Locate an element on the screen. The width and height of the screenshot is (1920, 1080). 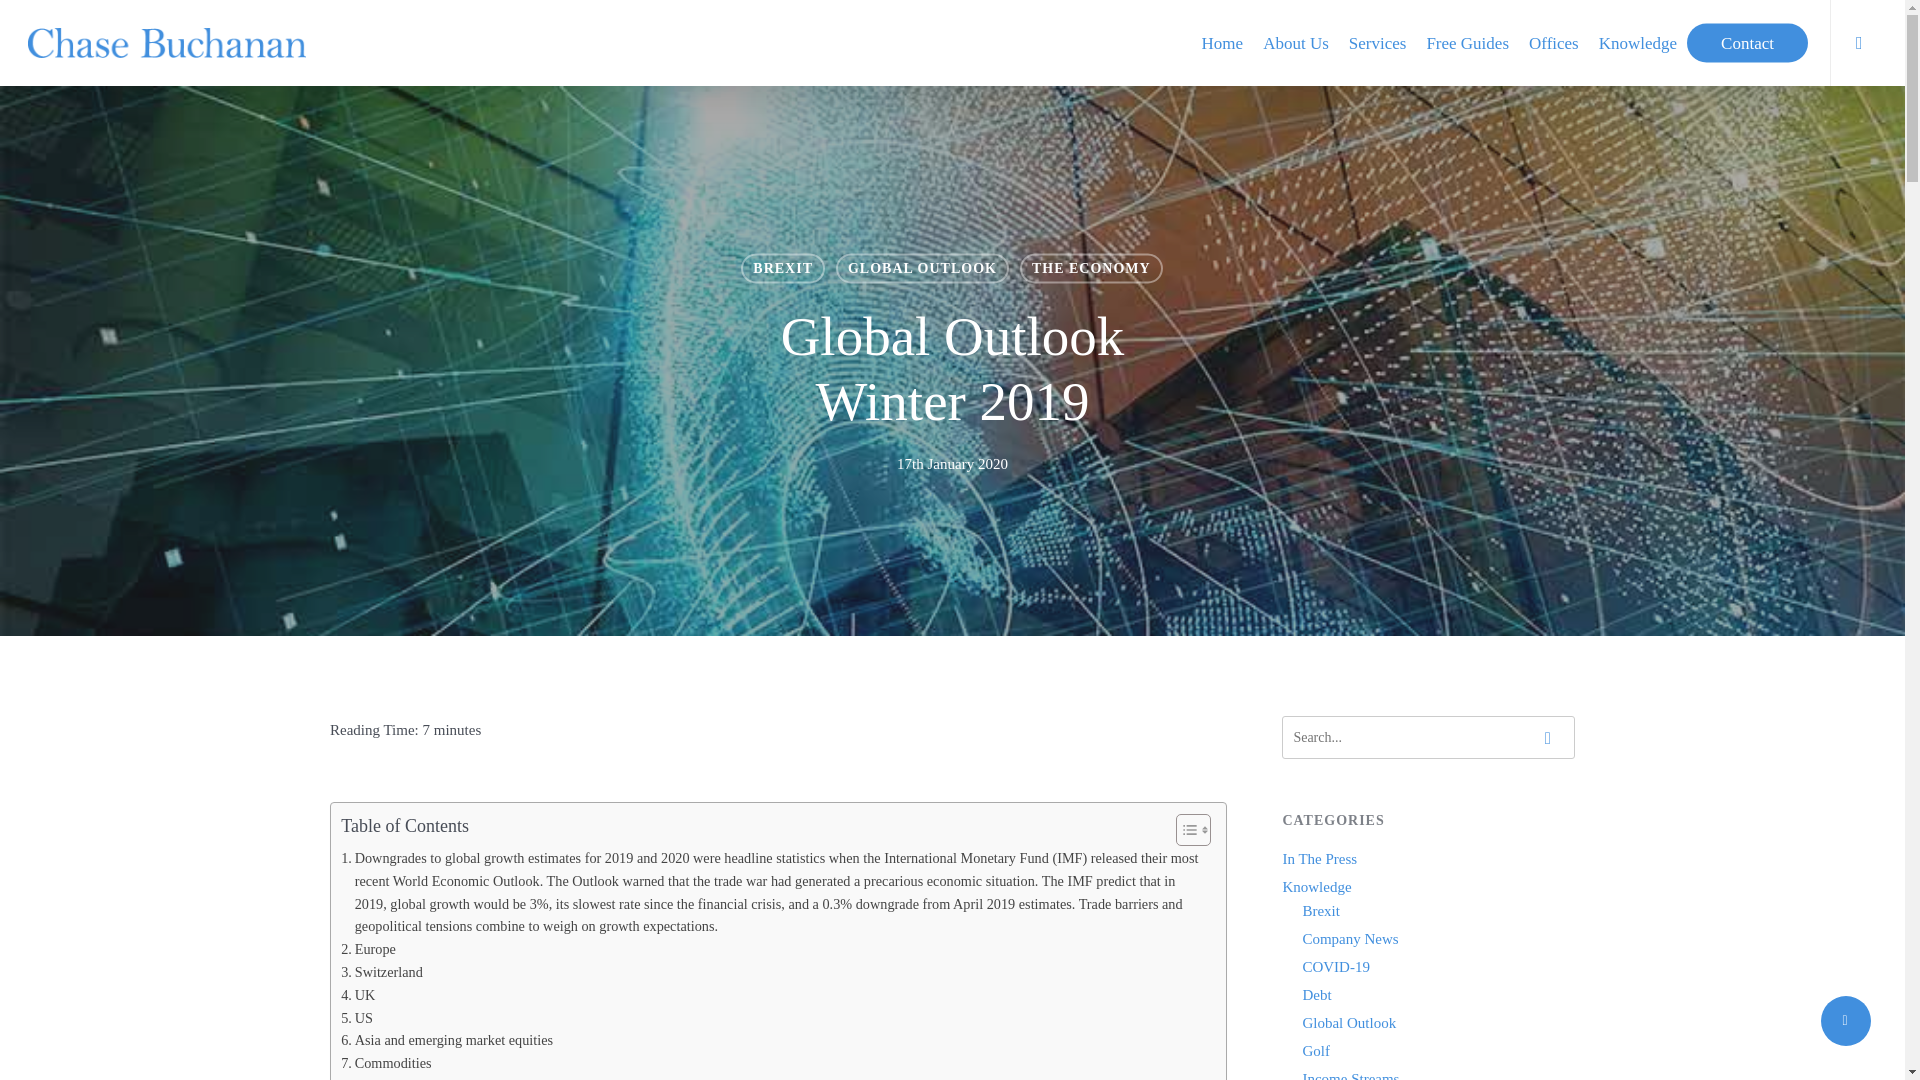
Looking ahead is located at coordinates (390, 1077).